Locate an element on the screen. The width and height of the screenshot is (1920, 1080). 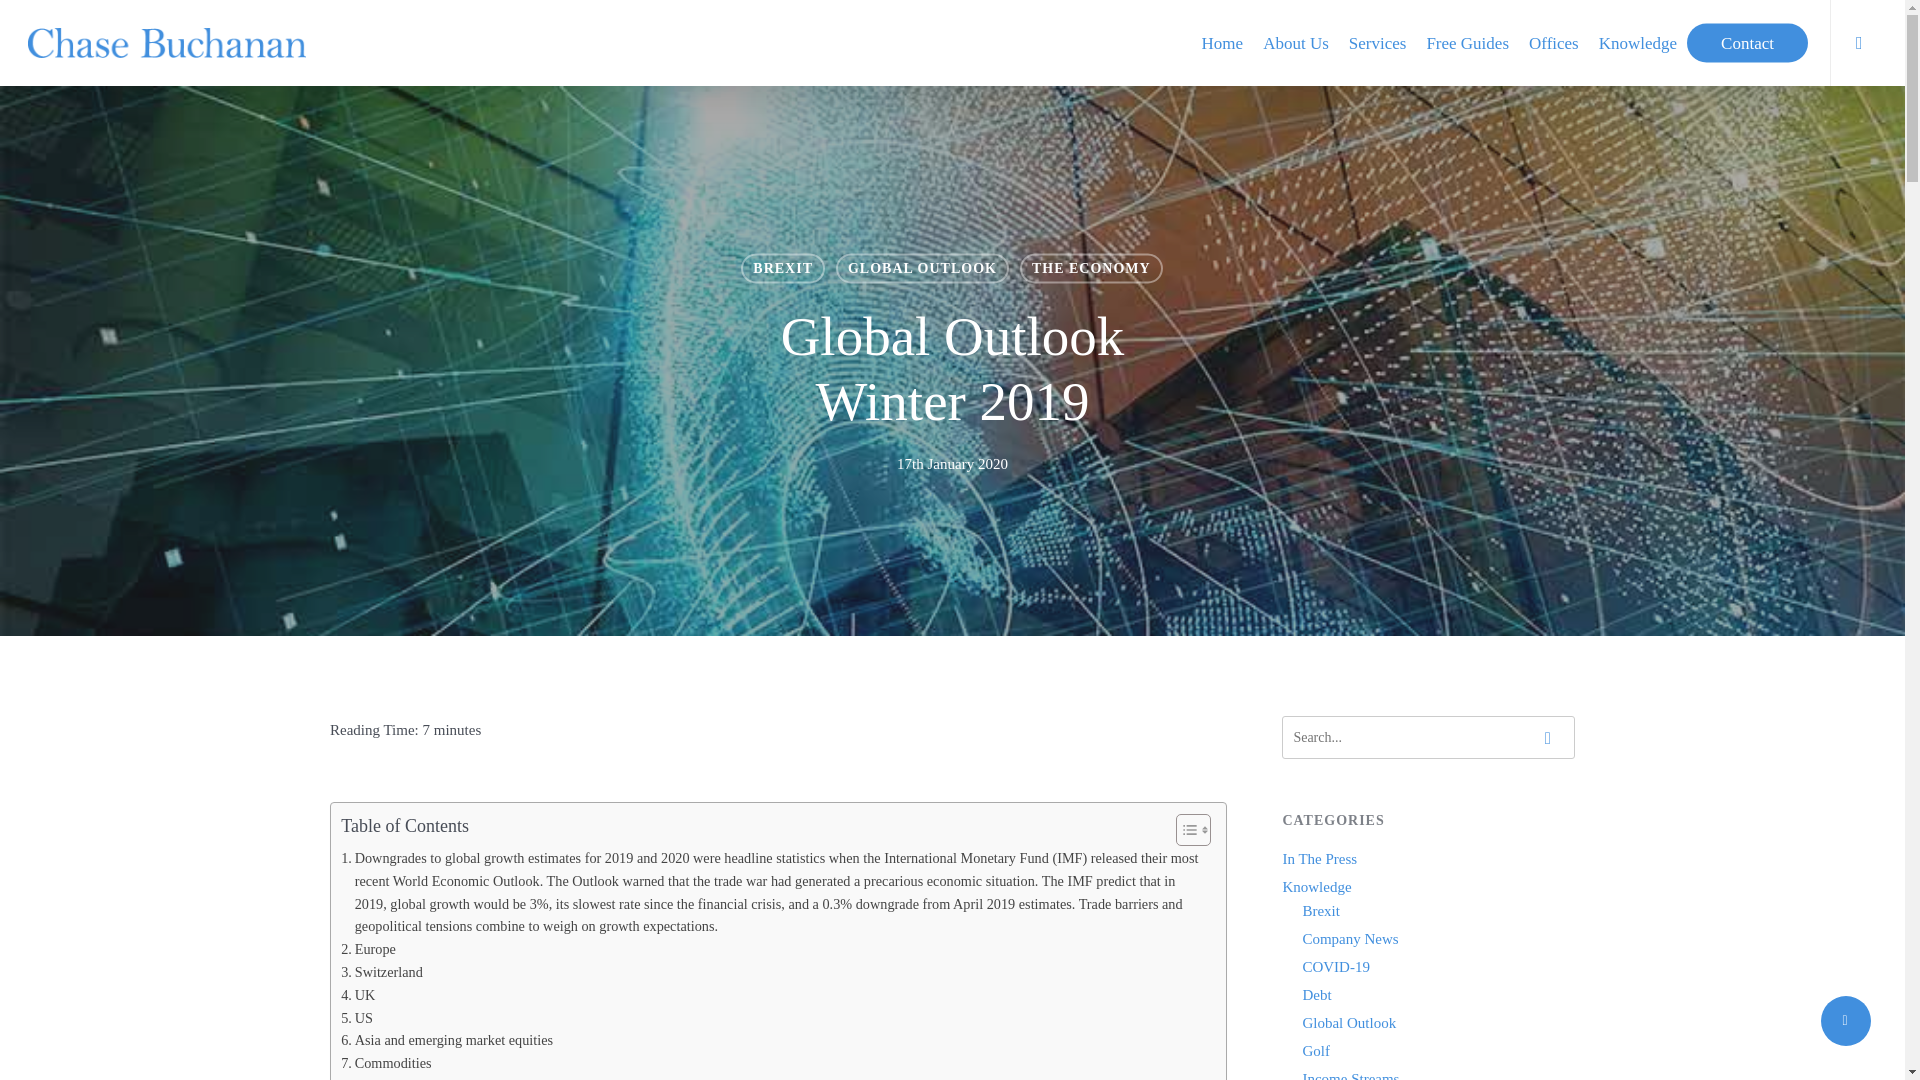
Looking ahead is located at coordinates (390, 1077).